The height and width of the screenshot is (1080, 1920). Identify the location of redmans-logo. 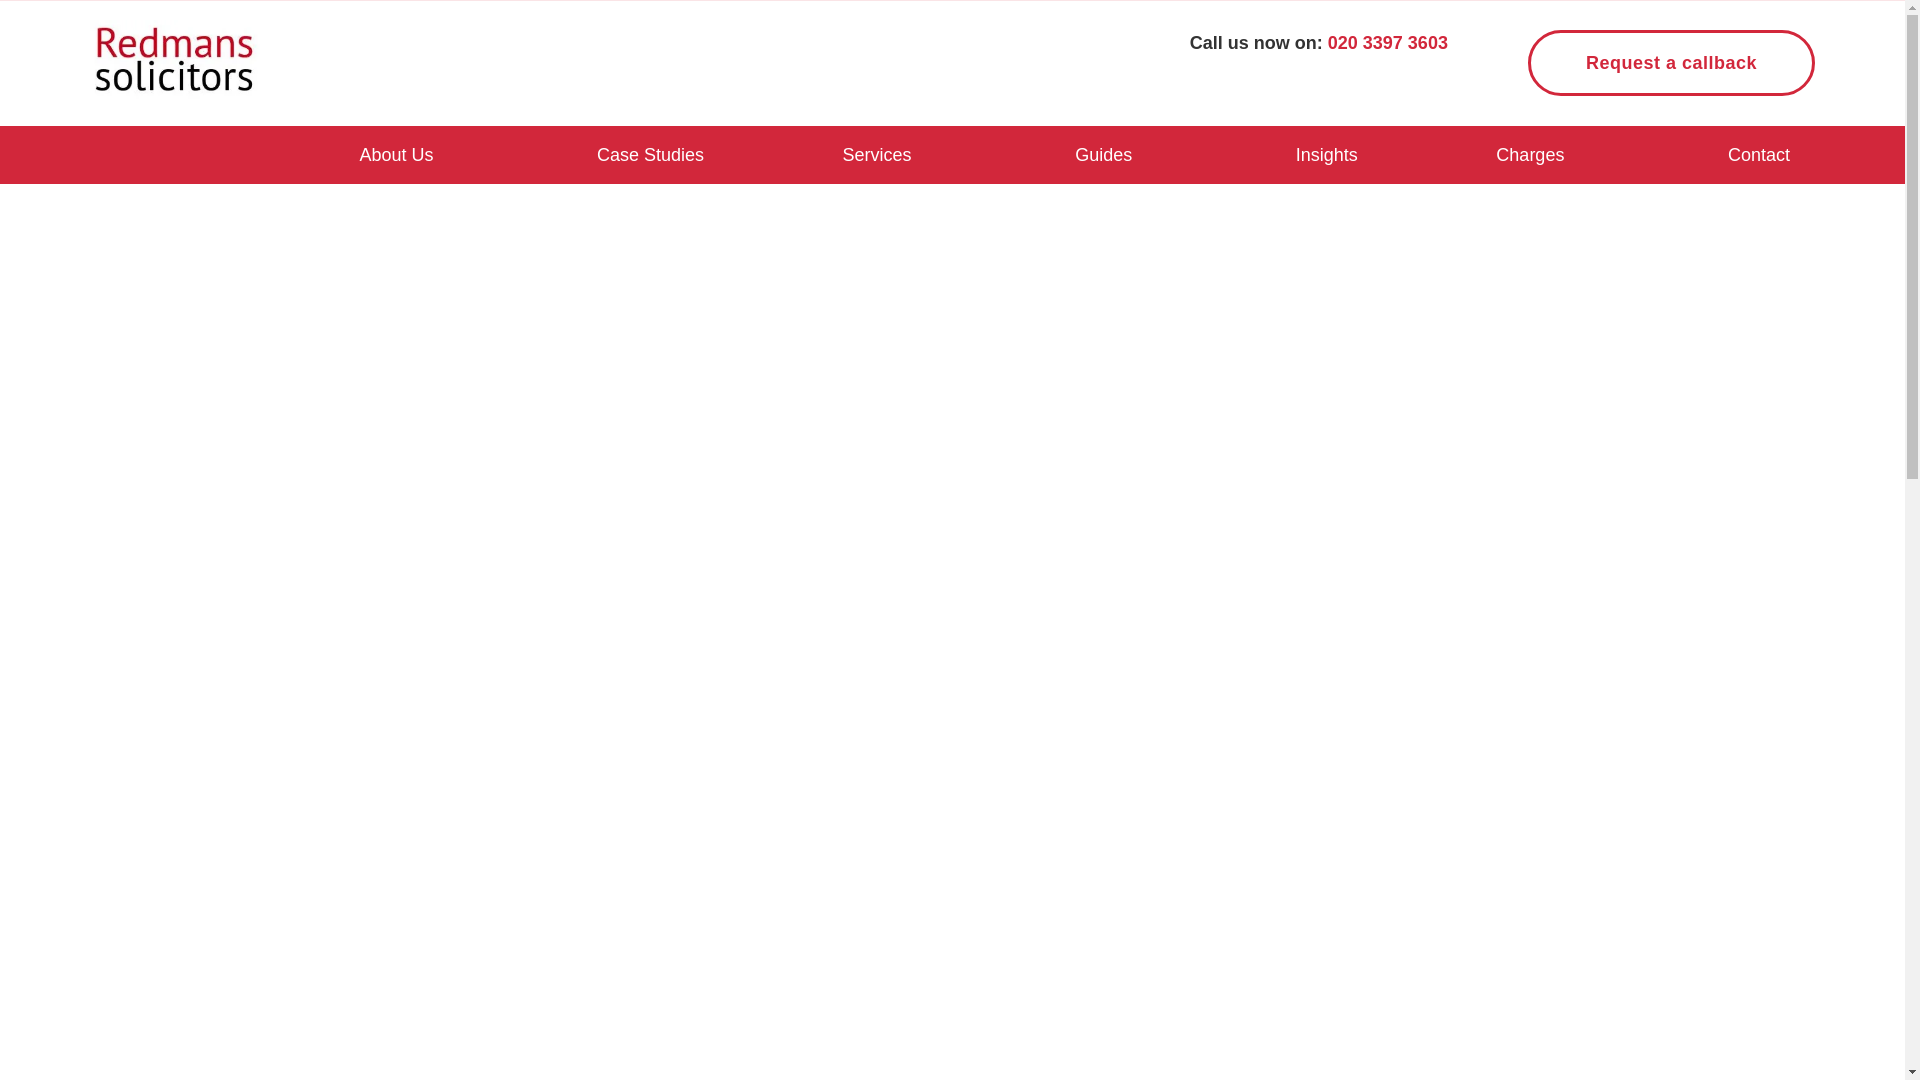
(174, 60).